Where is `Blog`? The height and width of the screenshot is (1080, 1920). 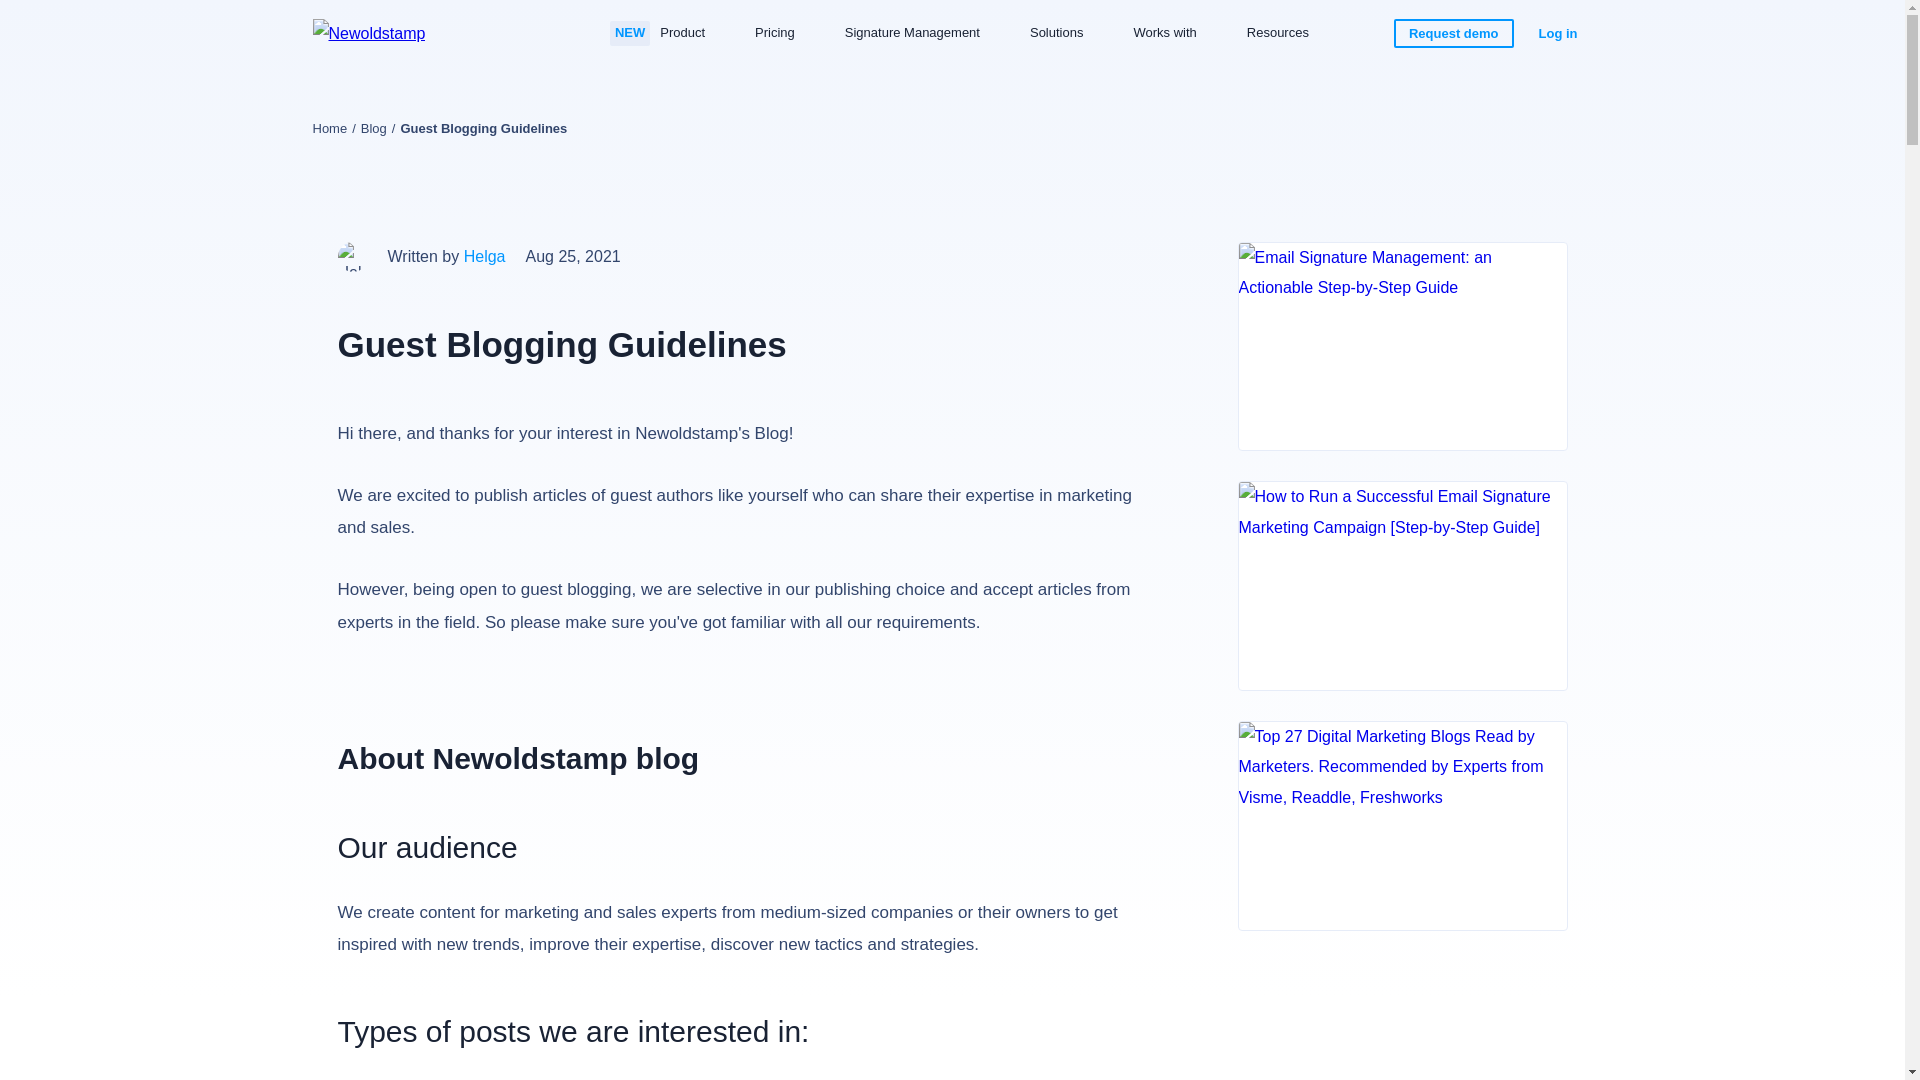
Blog is located at coordinates (374, 128).